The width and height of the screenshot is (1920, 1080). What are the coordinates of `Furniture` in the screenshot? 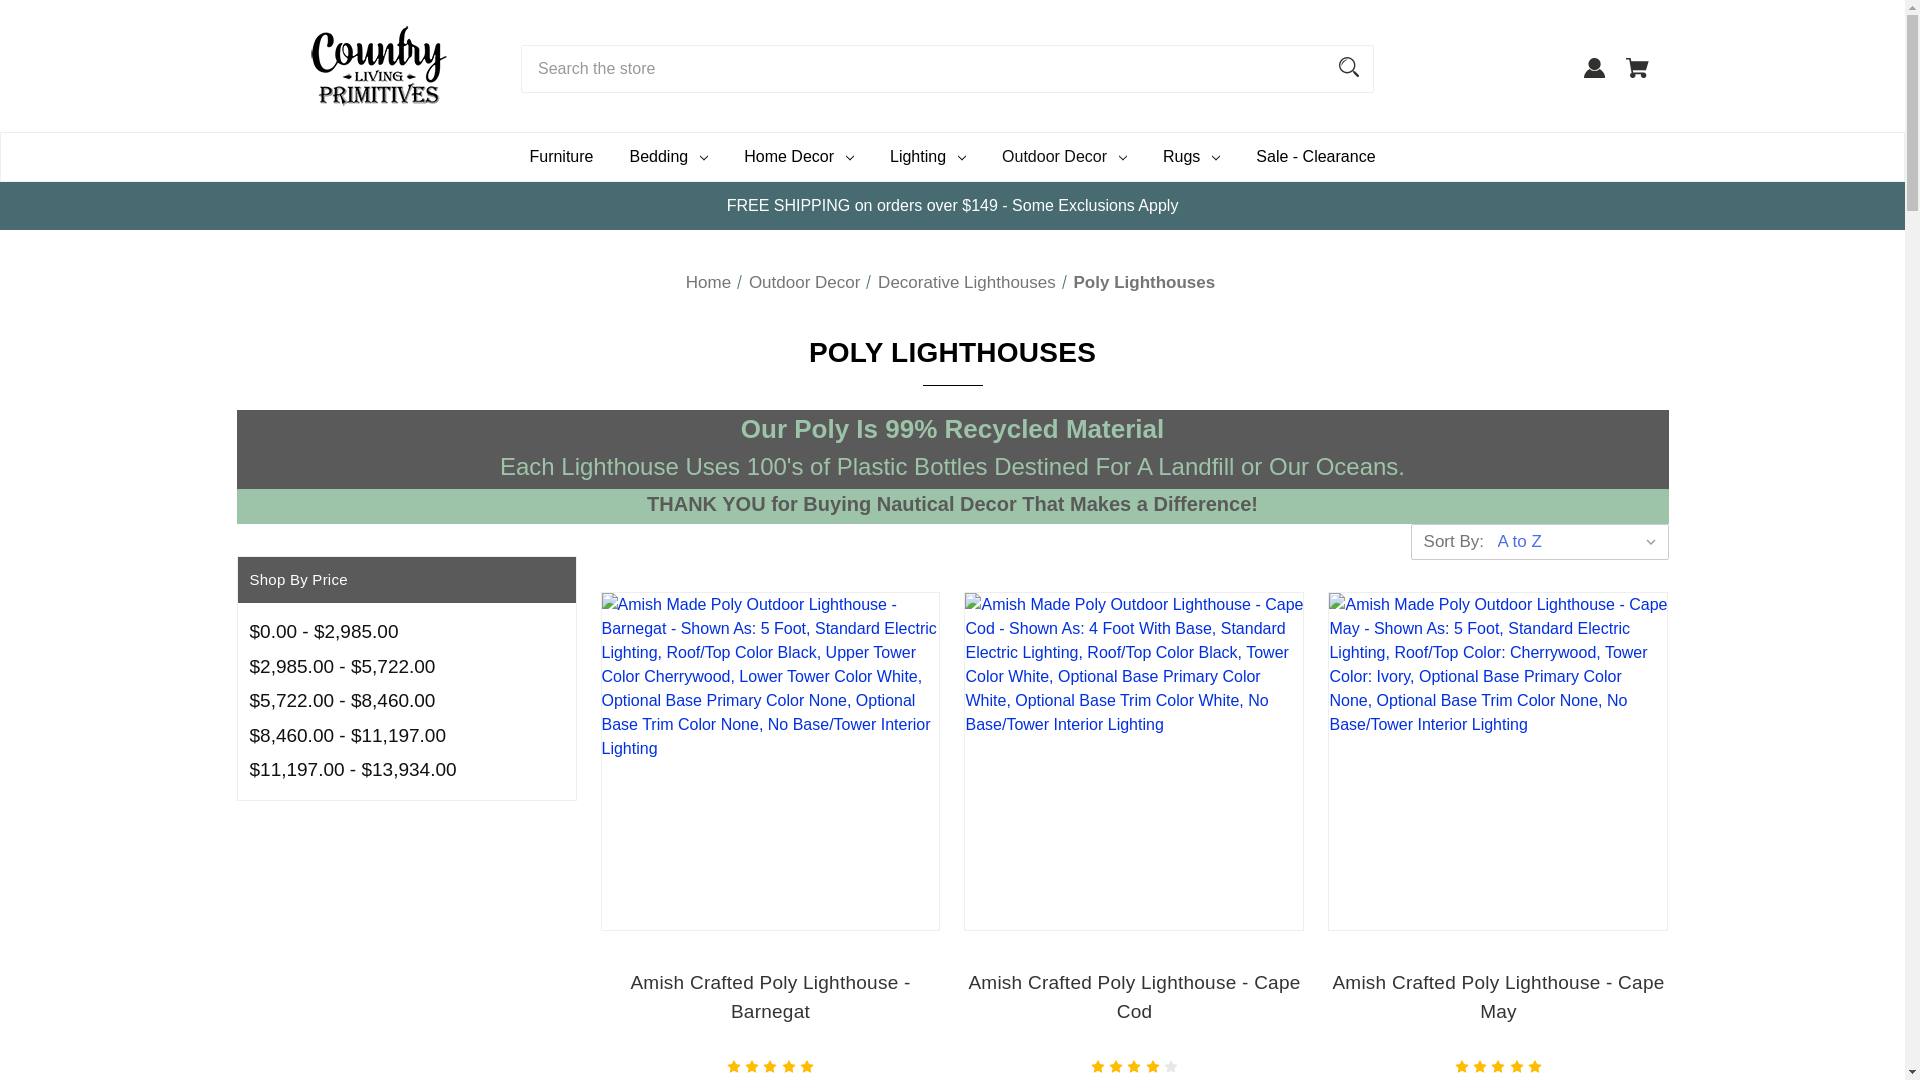 It's located at (560, 156).